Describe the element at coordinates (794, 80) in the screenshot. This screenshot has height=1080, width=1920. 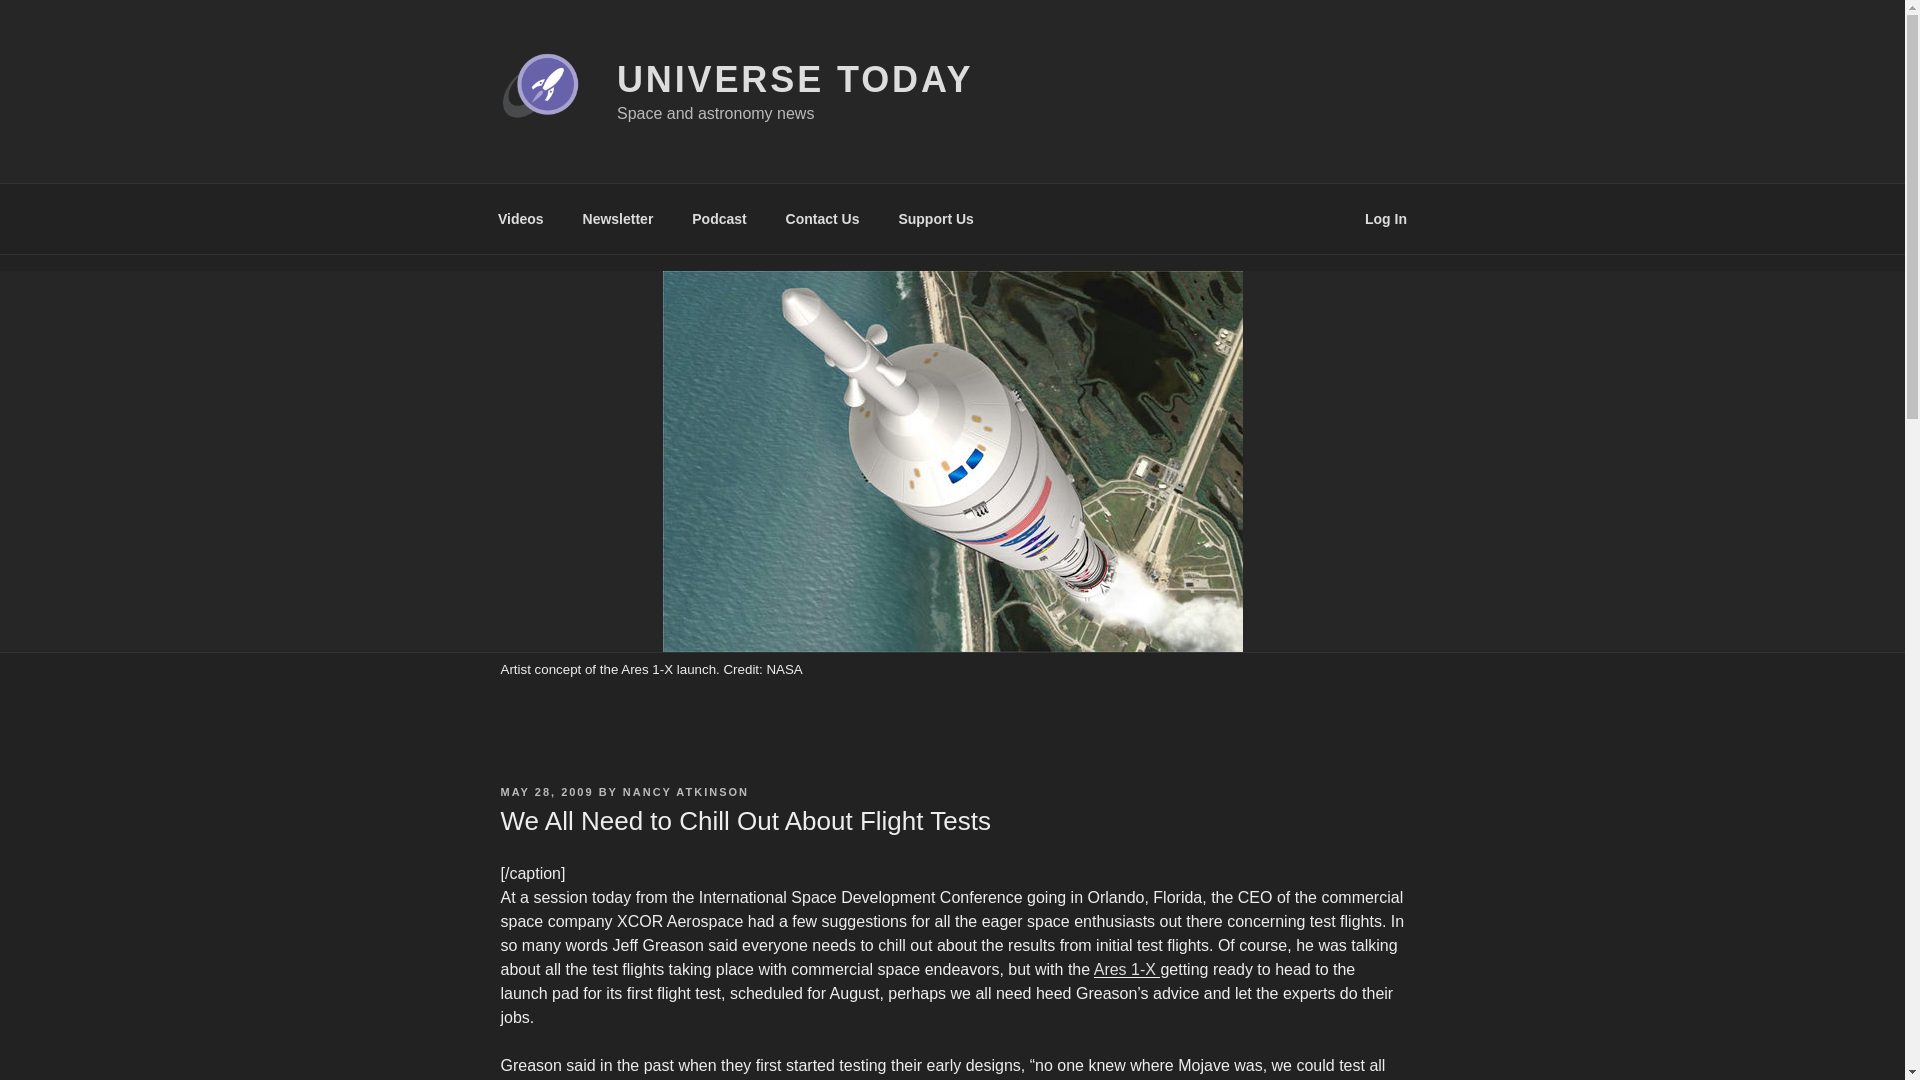
I see `UNIVERSE TODAY` at that location.